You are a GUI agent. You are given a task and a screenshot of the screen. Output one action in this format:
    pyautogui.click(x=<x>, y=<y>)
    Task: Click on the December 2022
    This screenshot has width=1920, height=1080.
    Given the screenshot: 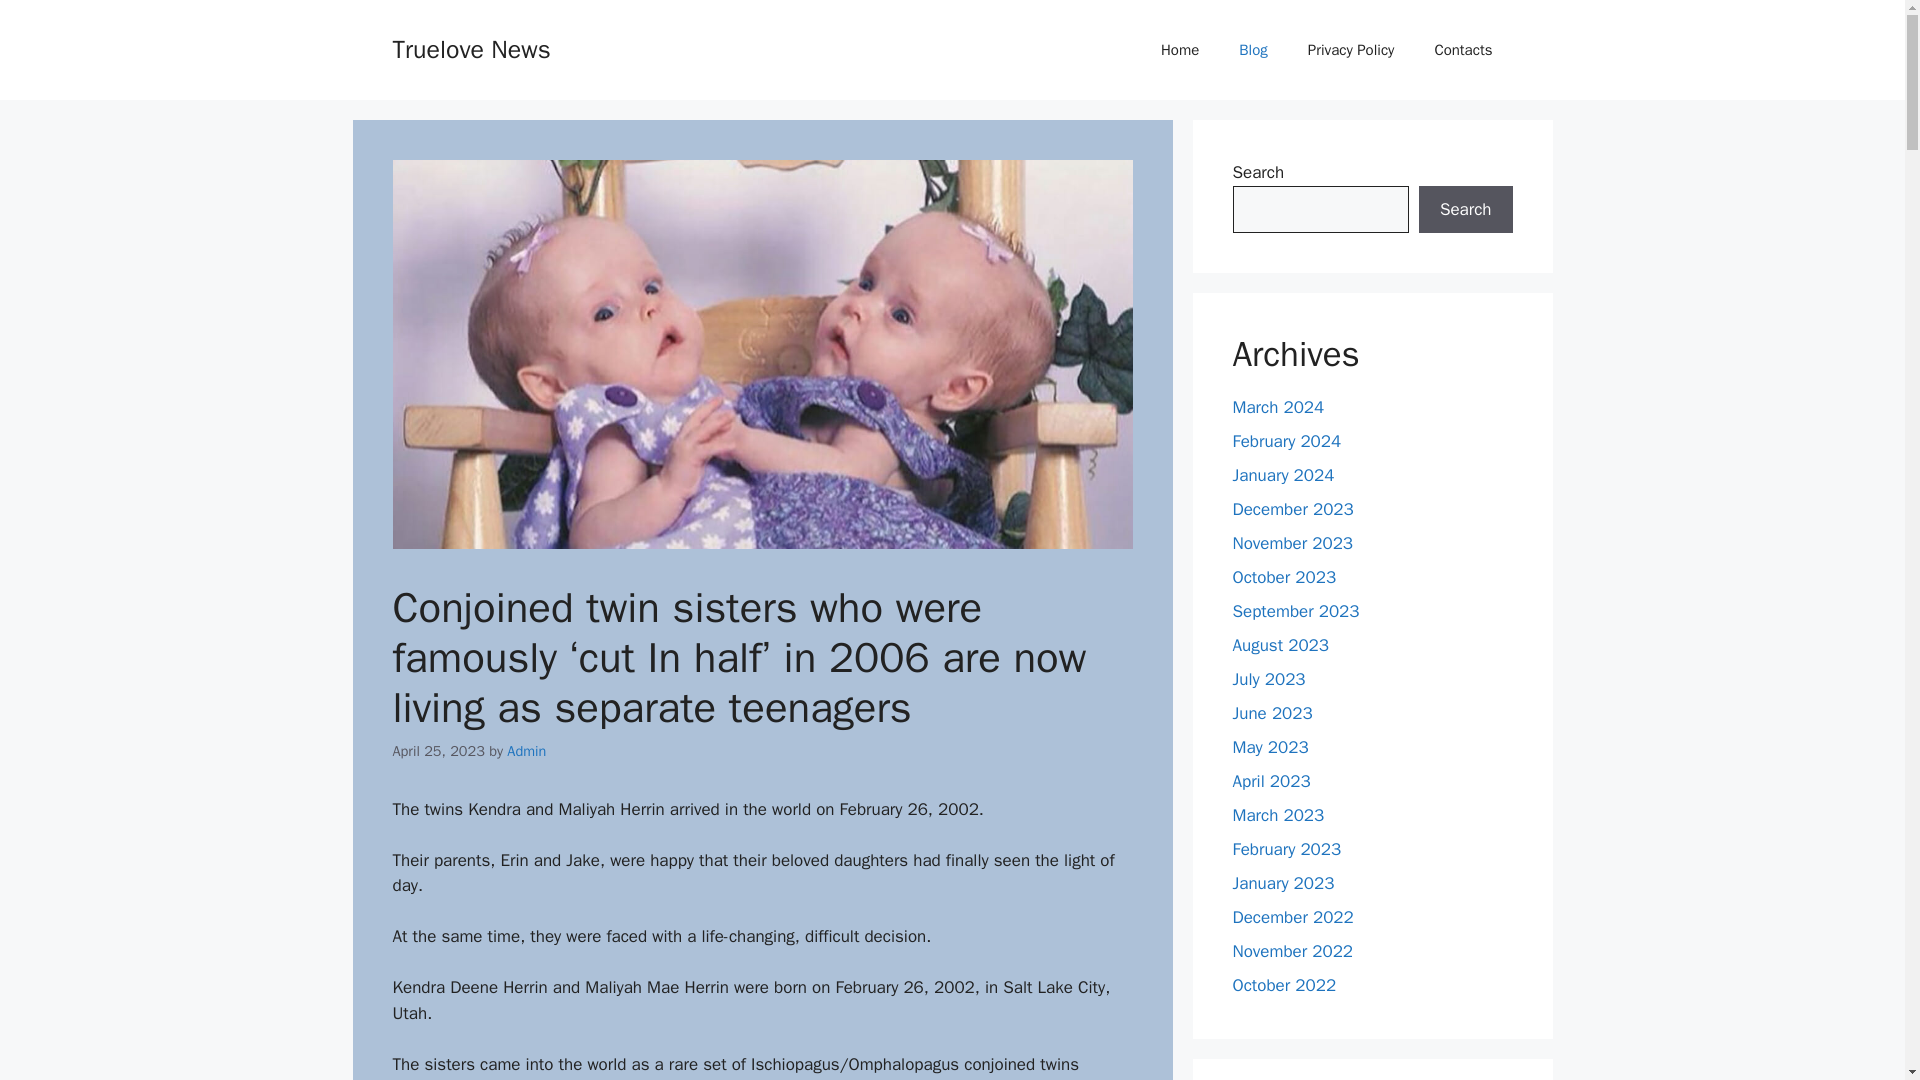 What is the action you would take?
    pyautogui.click(x=1292, y=917)
    